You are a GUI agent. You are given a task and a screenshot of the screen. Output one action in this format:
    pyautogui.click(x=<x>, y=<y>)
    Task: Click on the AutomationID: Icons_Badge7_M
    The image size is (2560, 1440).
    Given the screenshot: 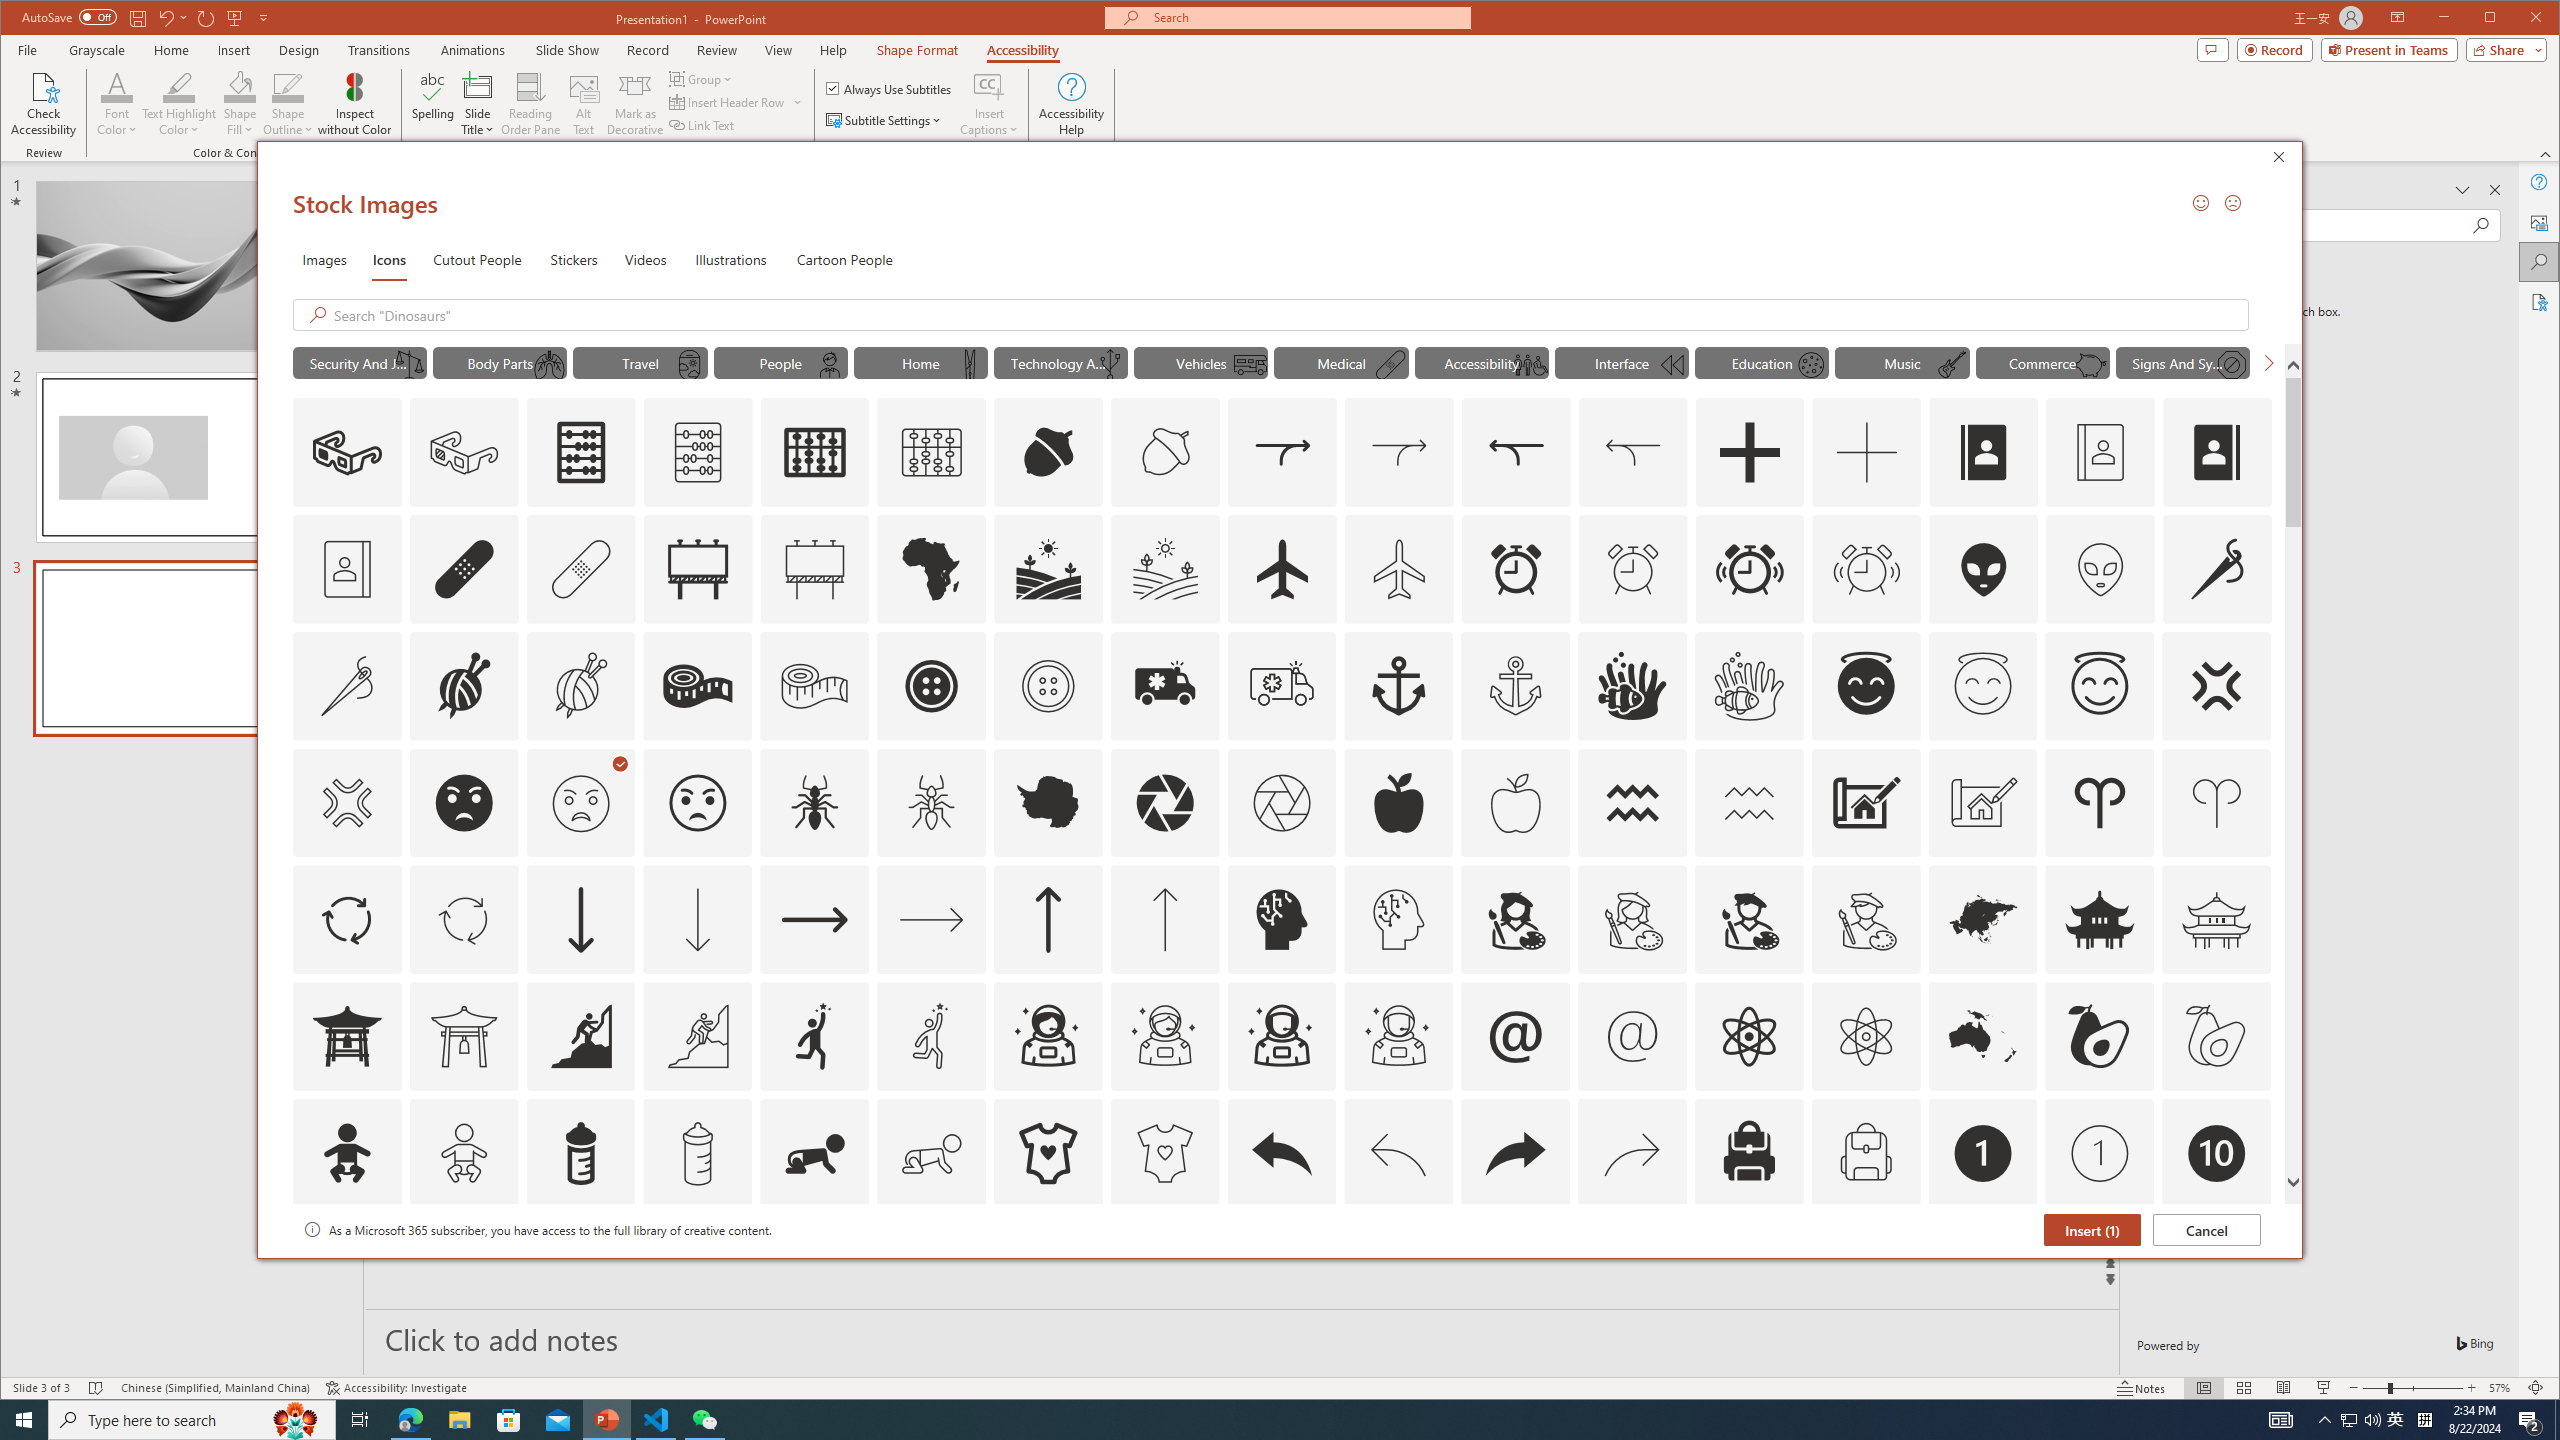 What is the action you would take?
    pyautogui.click(x=1748, y=1270)
    